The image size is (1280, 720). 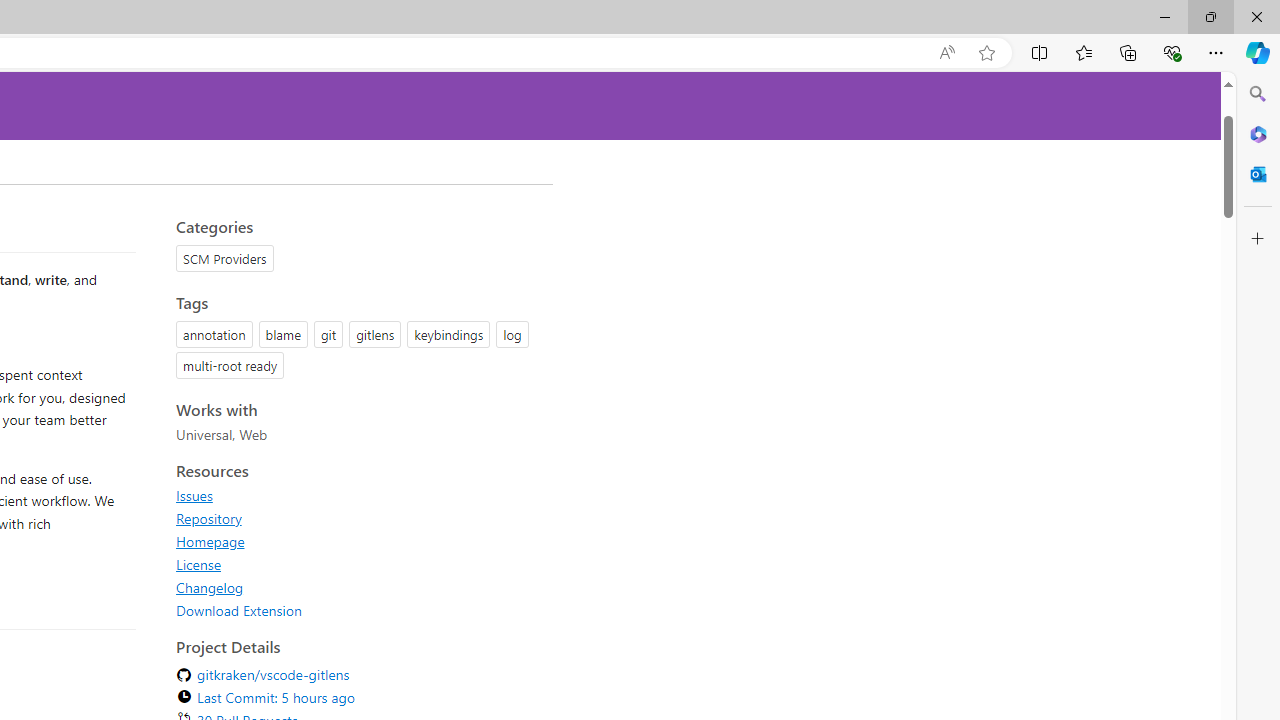 I want to click on Repository, so click(x=208, y=518).